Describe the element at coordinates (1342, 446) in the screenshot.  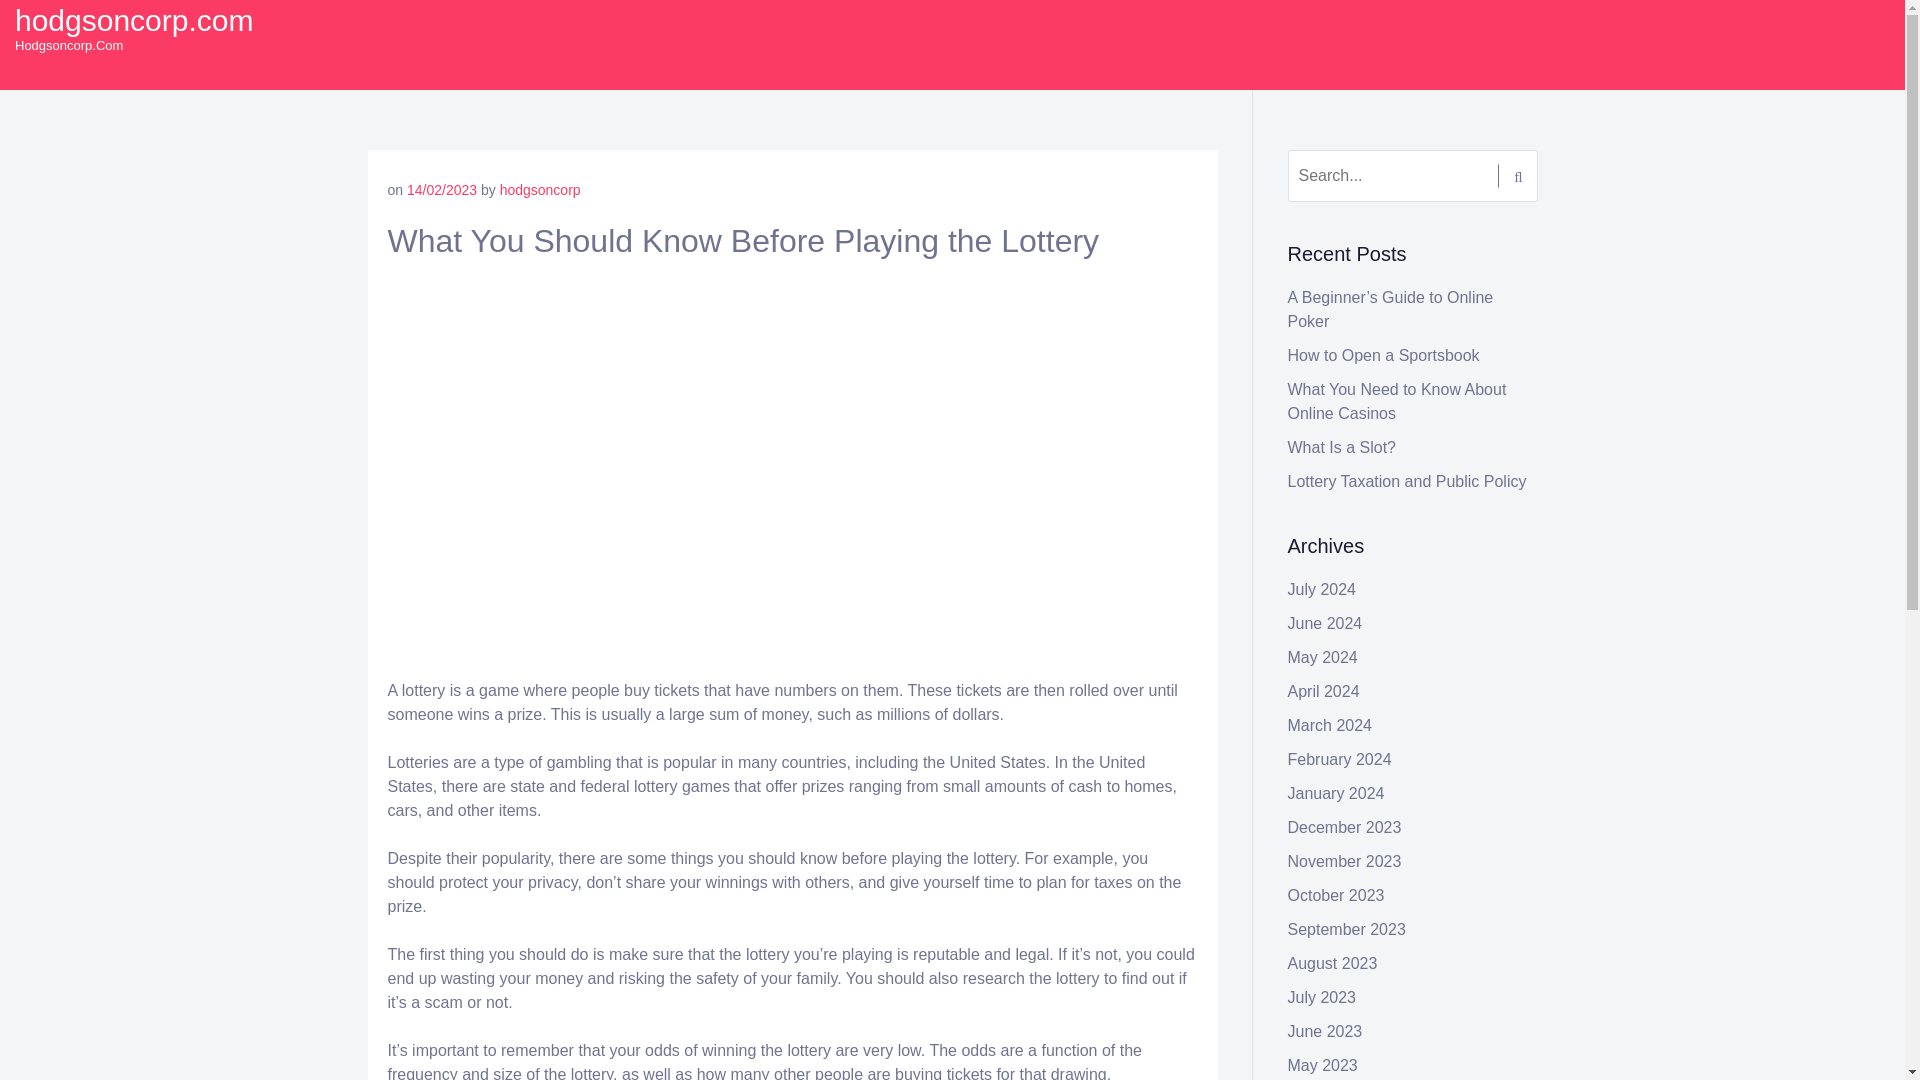
I see `What Is a Slot?` at that location.